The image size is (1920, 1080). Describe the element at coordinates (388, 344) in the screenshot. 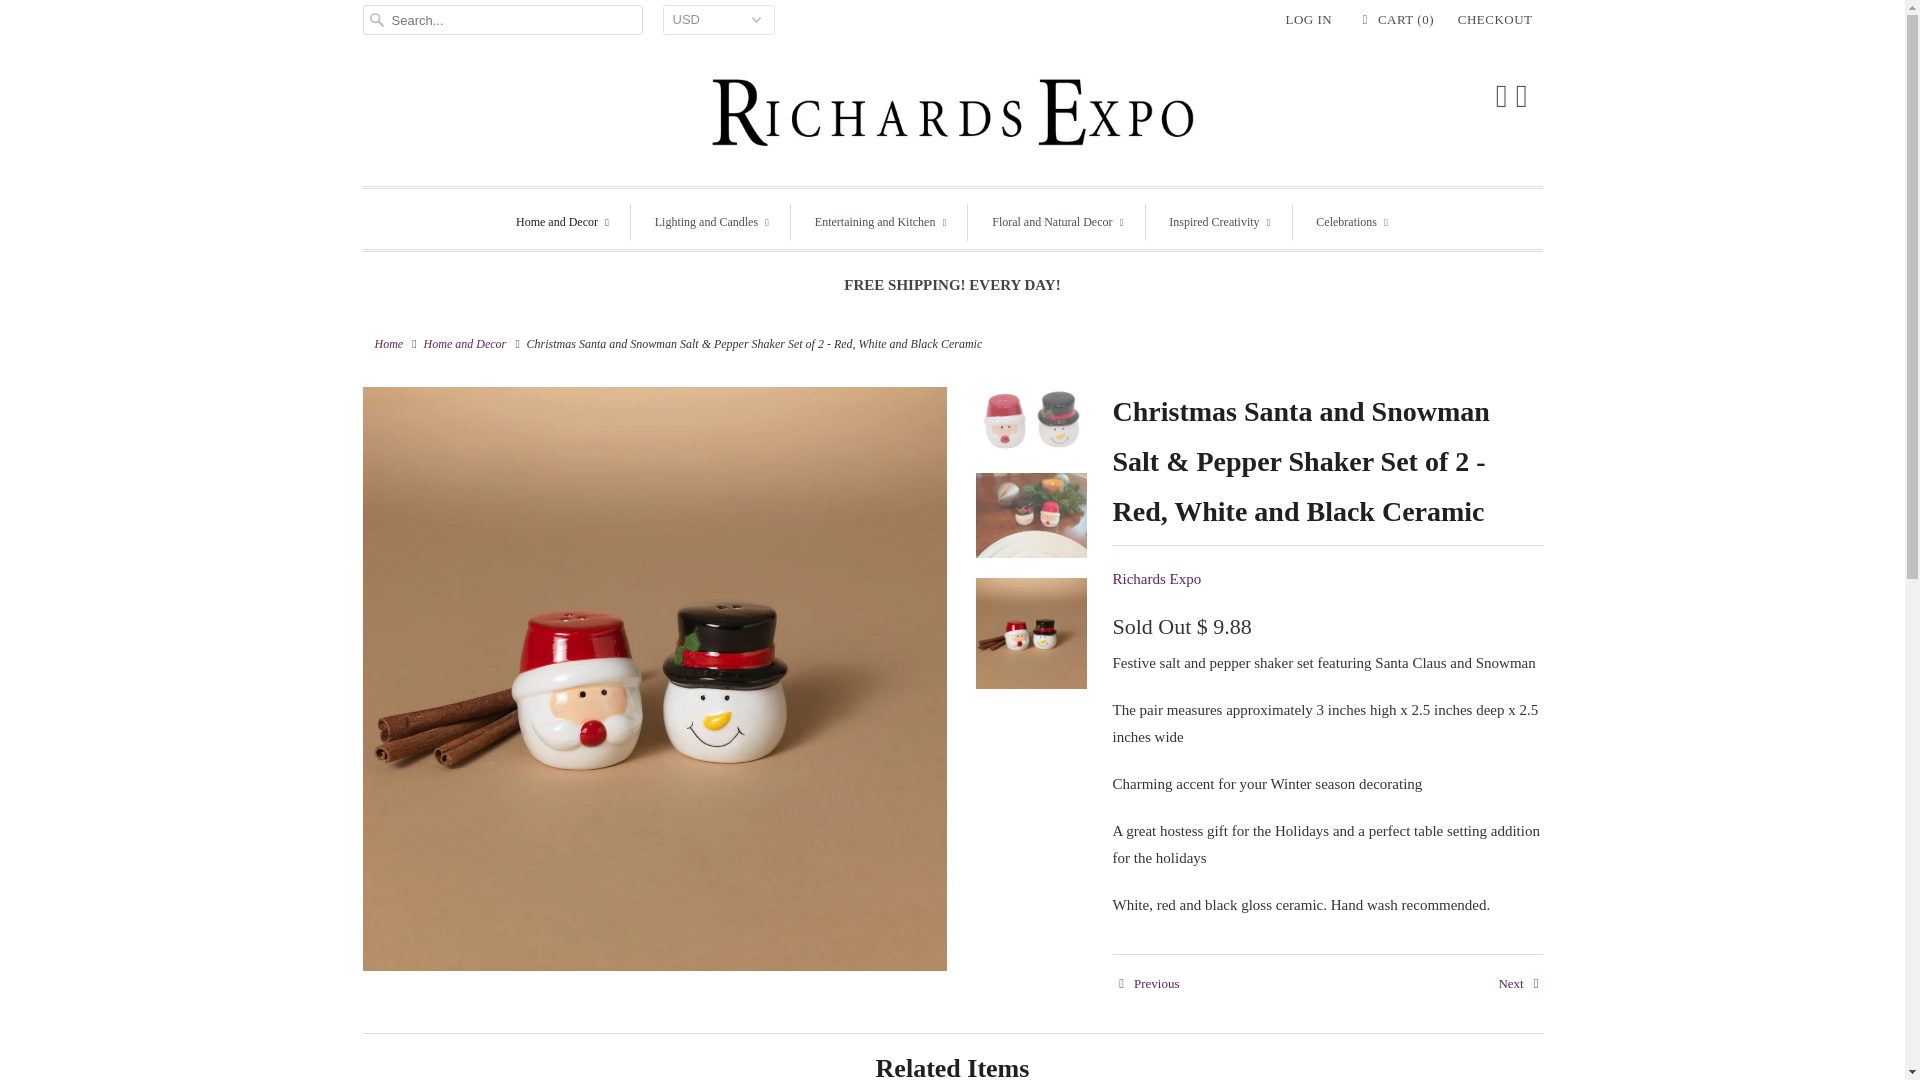

I see `Richards Expo` at that location.